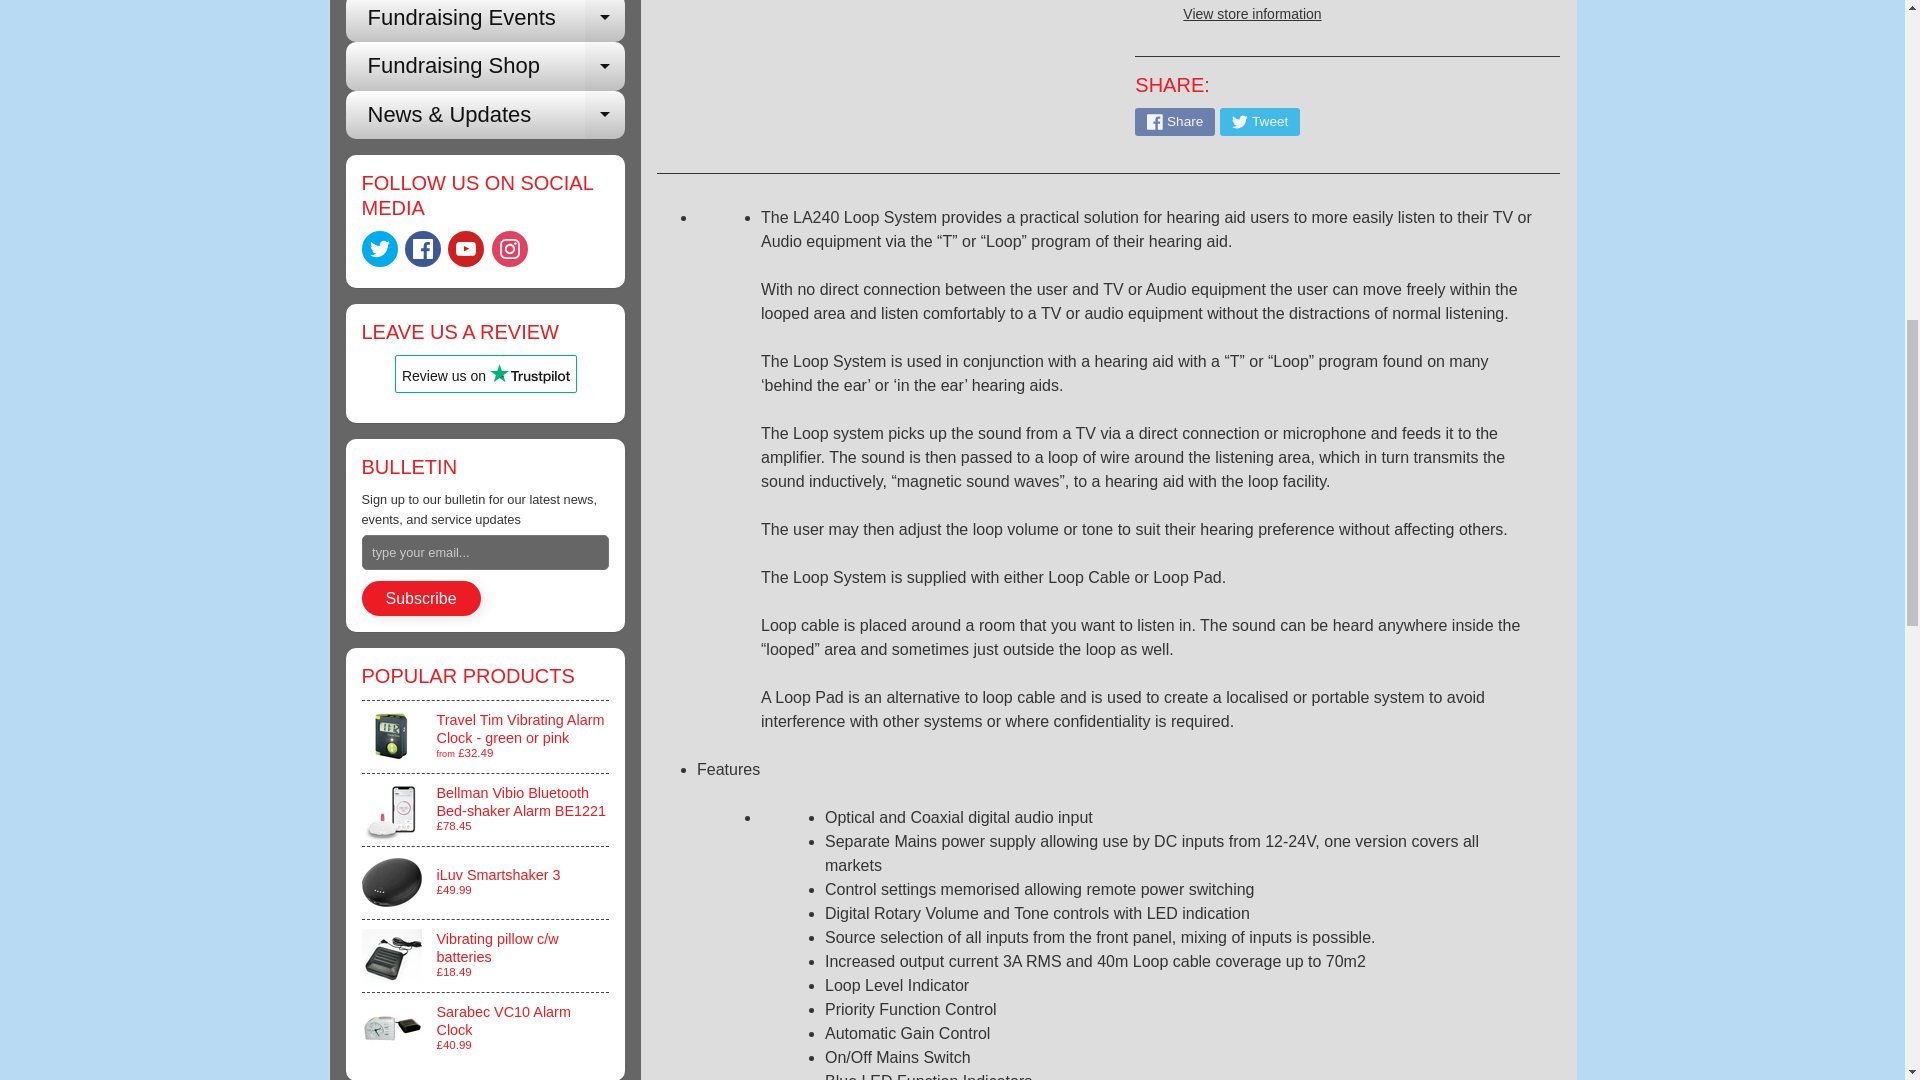 This screenshot has height=1080, width=1920. What do you see at coordinates (486, 882) in the screenshot?
I see `iLuv Smartshaker 3` at bounding box center [486, 882].